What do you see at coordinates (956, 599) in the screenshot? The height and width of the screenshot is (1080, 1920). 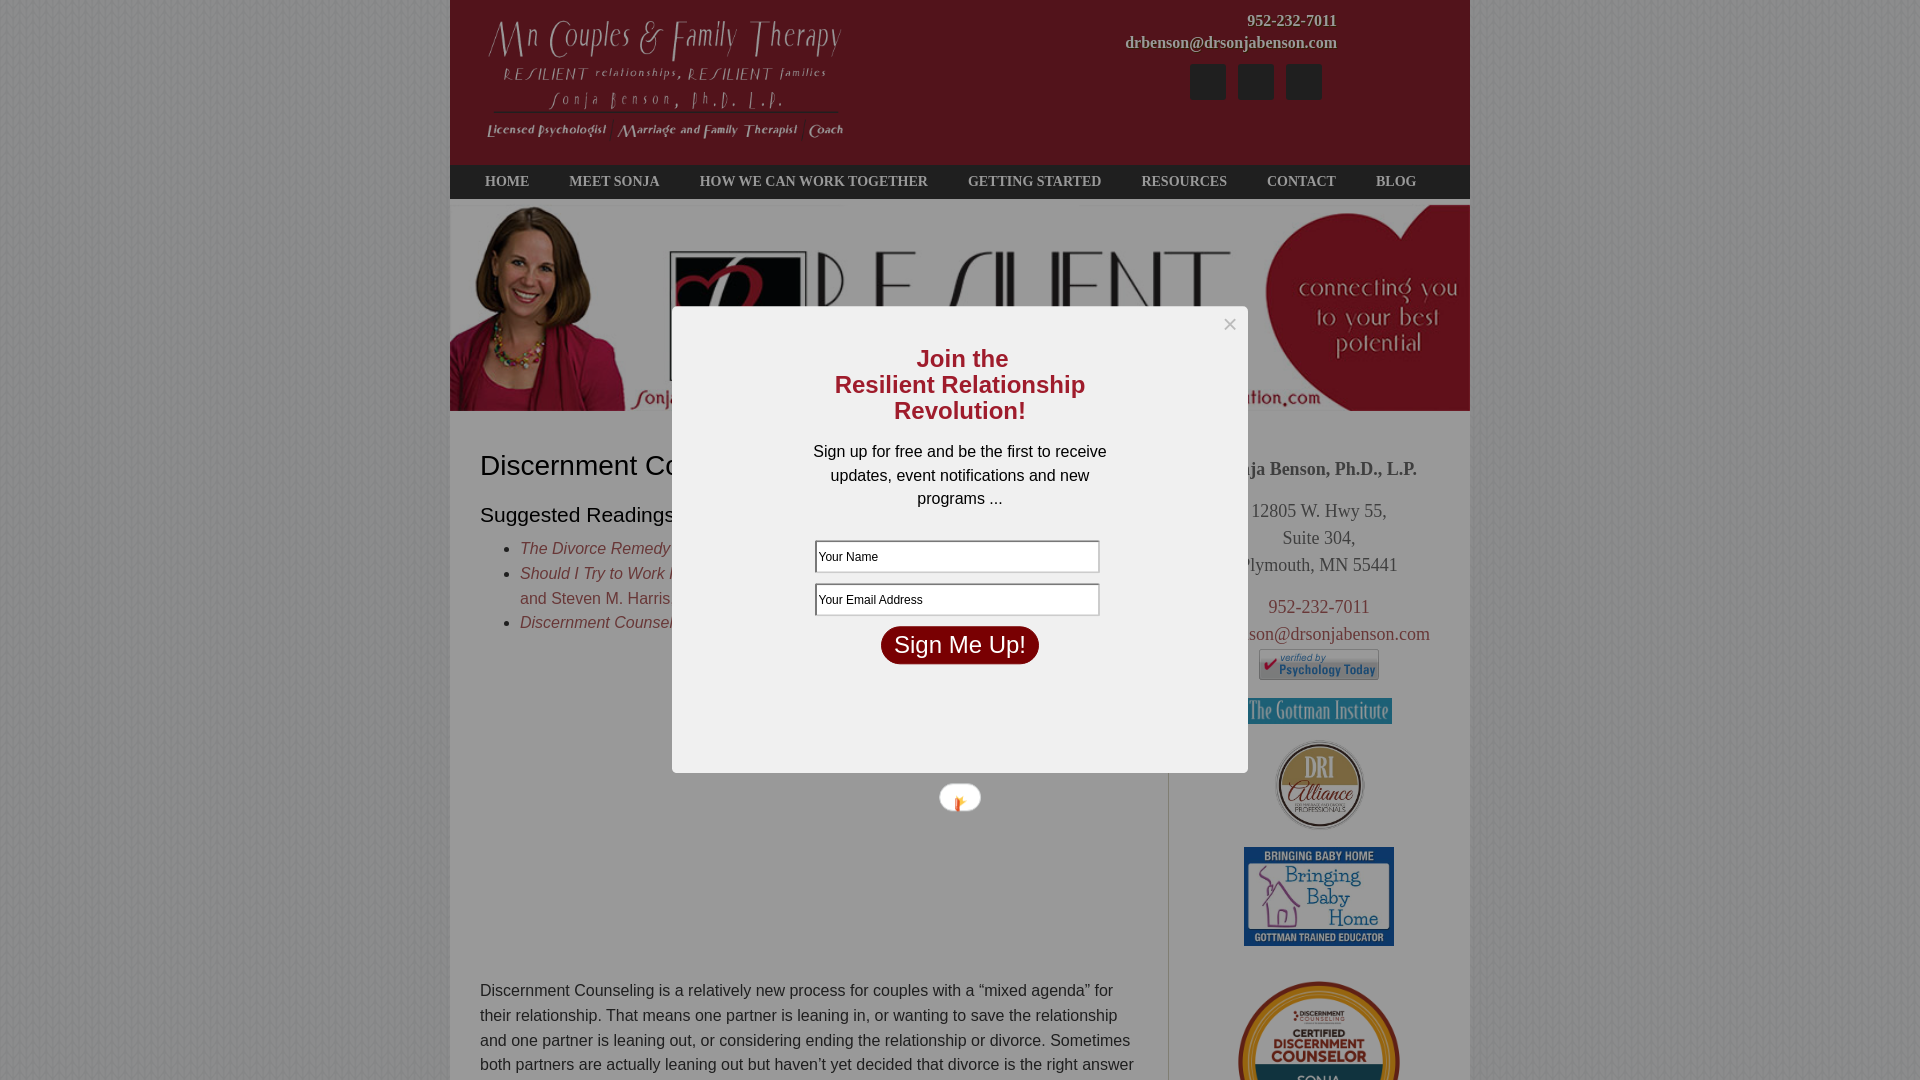 I see `Your Email Address` at bounding box center [956, 599].